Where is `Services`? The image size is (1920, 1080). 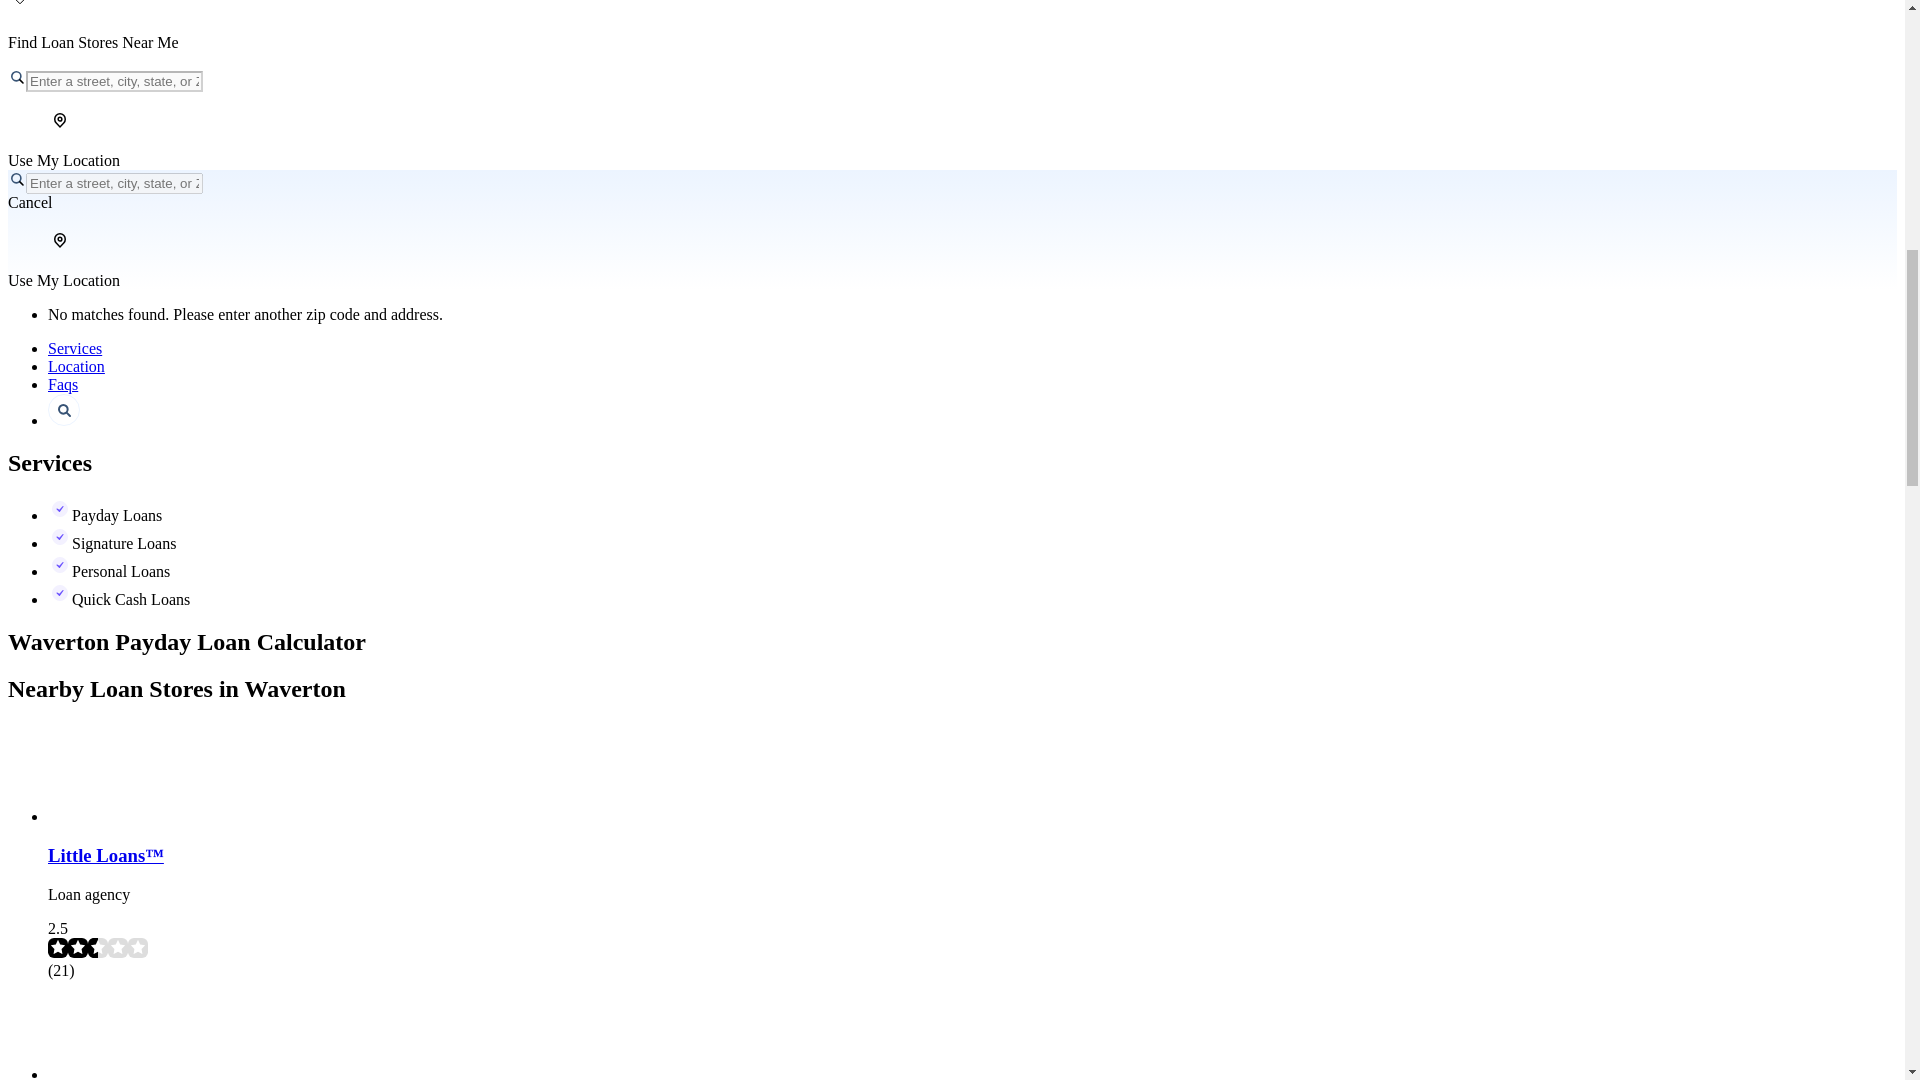
Services is located at coordinates (74, 348).